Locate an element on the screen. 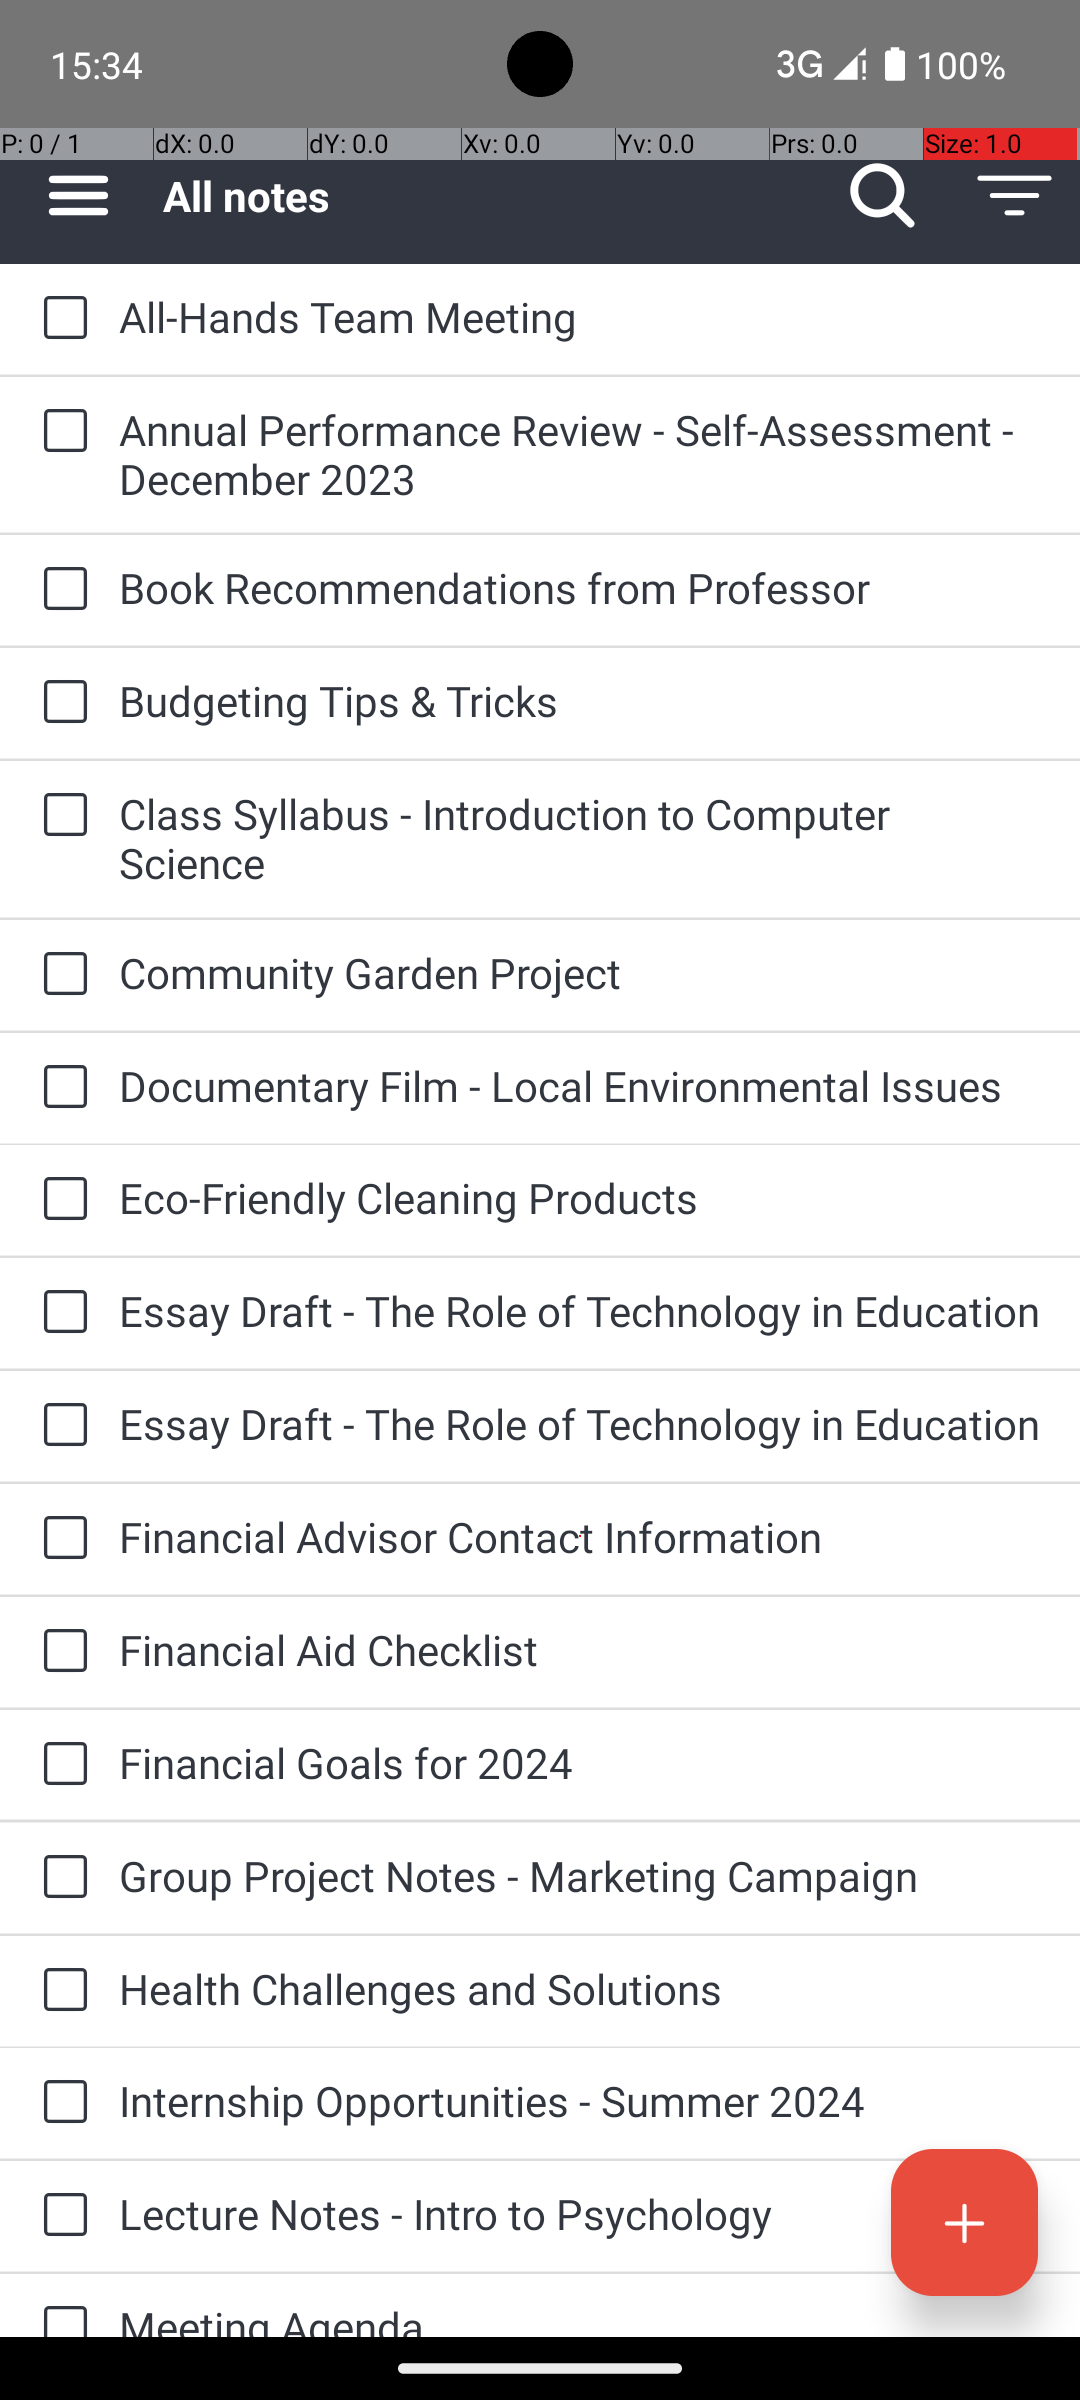  Group Project Notes - Marketing Campaign is located at coordinates (580, 1876).